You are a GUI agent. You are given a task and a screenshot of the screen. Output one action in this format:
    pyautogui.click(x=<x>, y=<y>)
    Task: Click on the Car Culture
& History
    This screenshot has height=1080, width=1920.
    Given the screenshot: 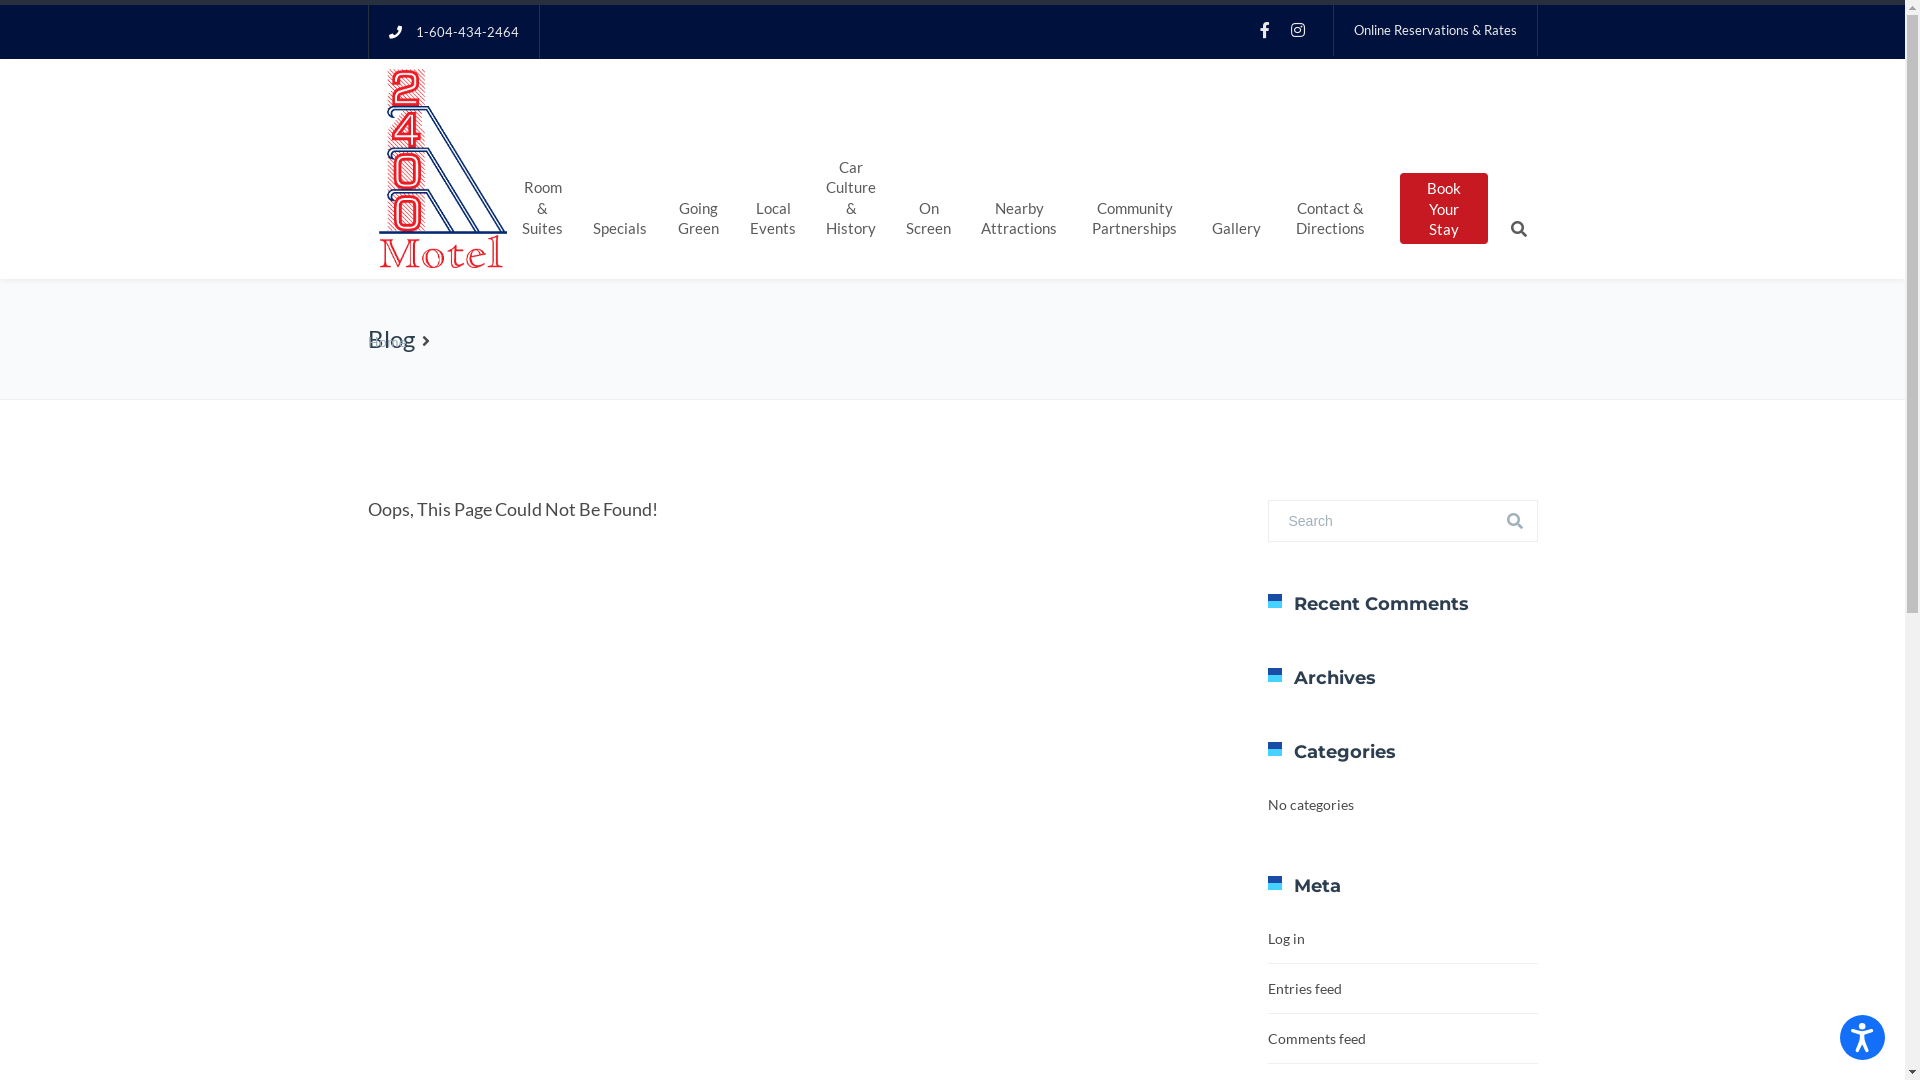 What is the action you would take?
    pyautogui.click(x=851, y=195)
    